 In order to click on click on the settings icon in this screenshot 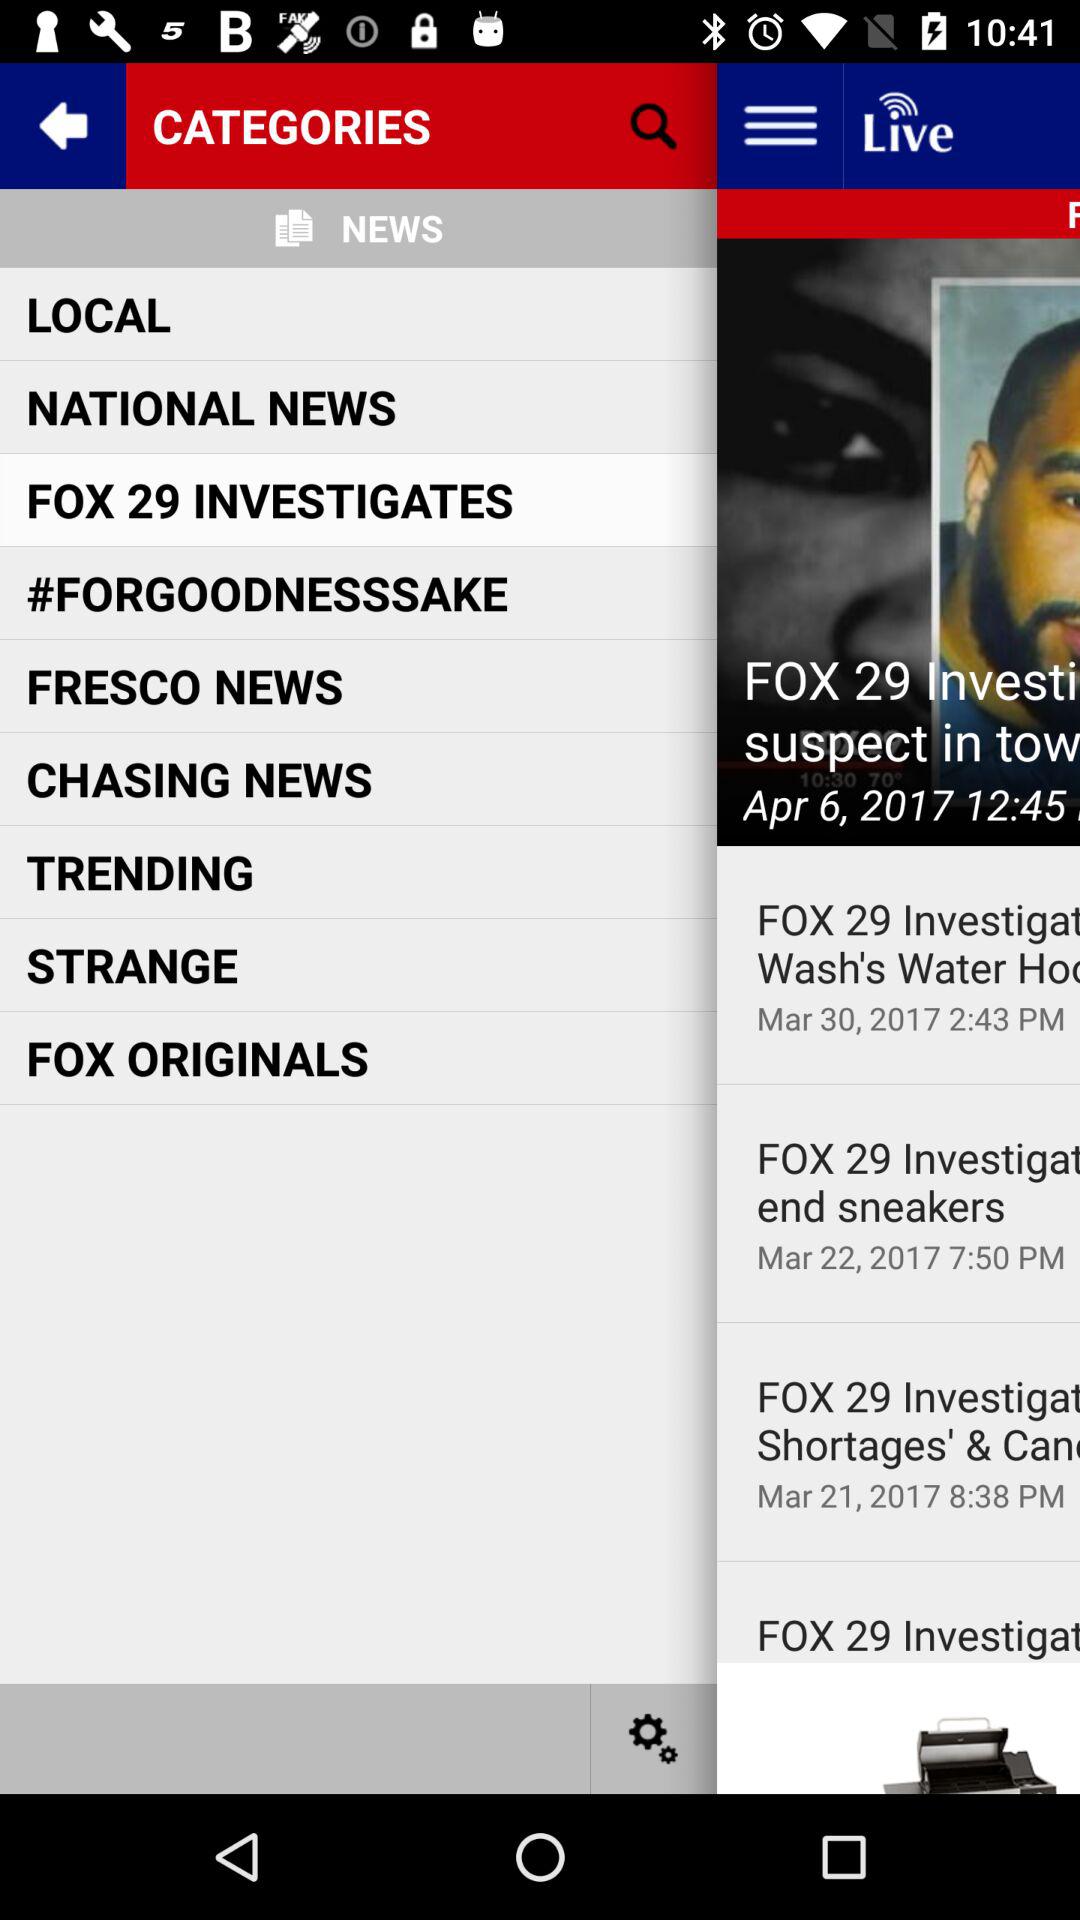, I will do `click(654, 1738)`.